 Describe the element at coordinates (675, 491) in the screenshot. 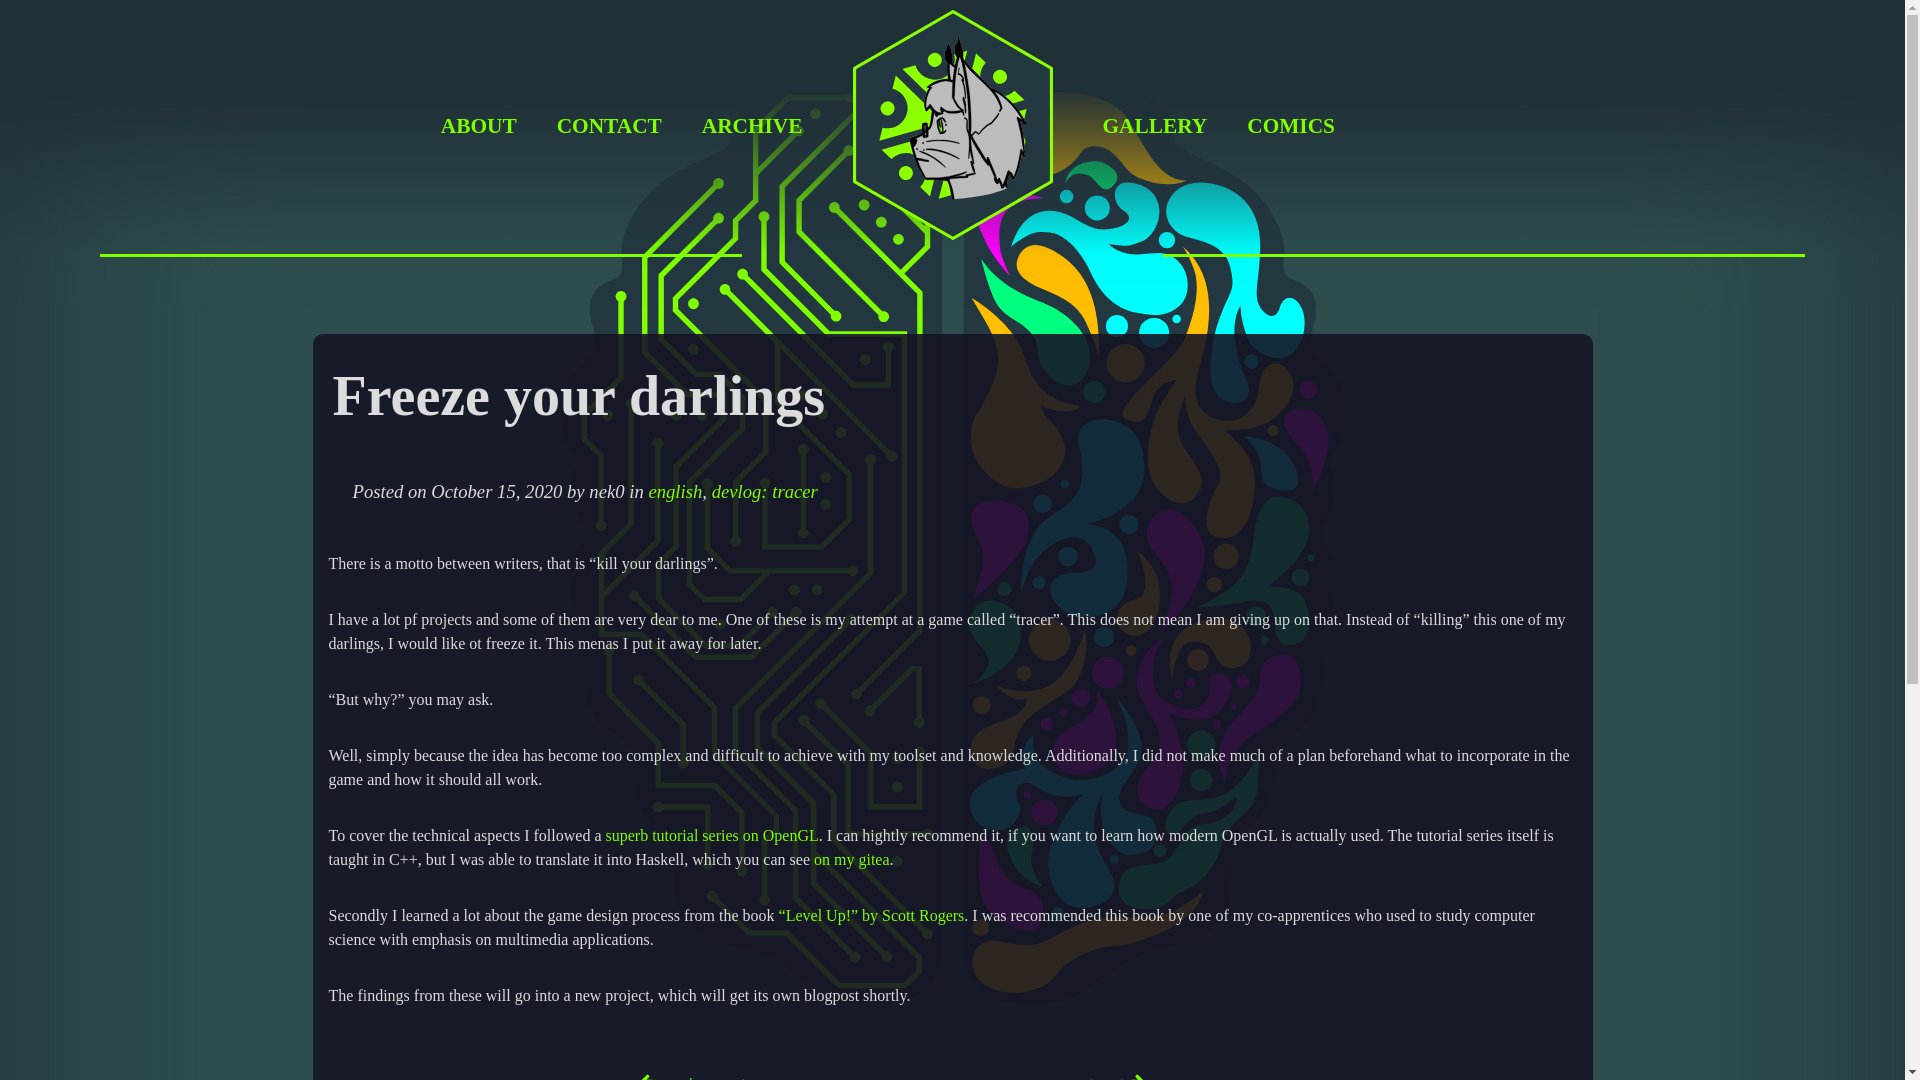

I see `english` at that location.